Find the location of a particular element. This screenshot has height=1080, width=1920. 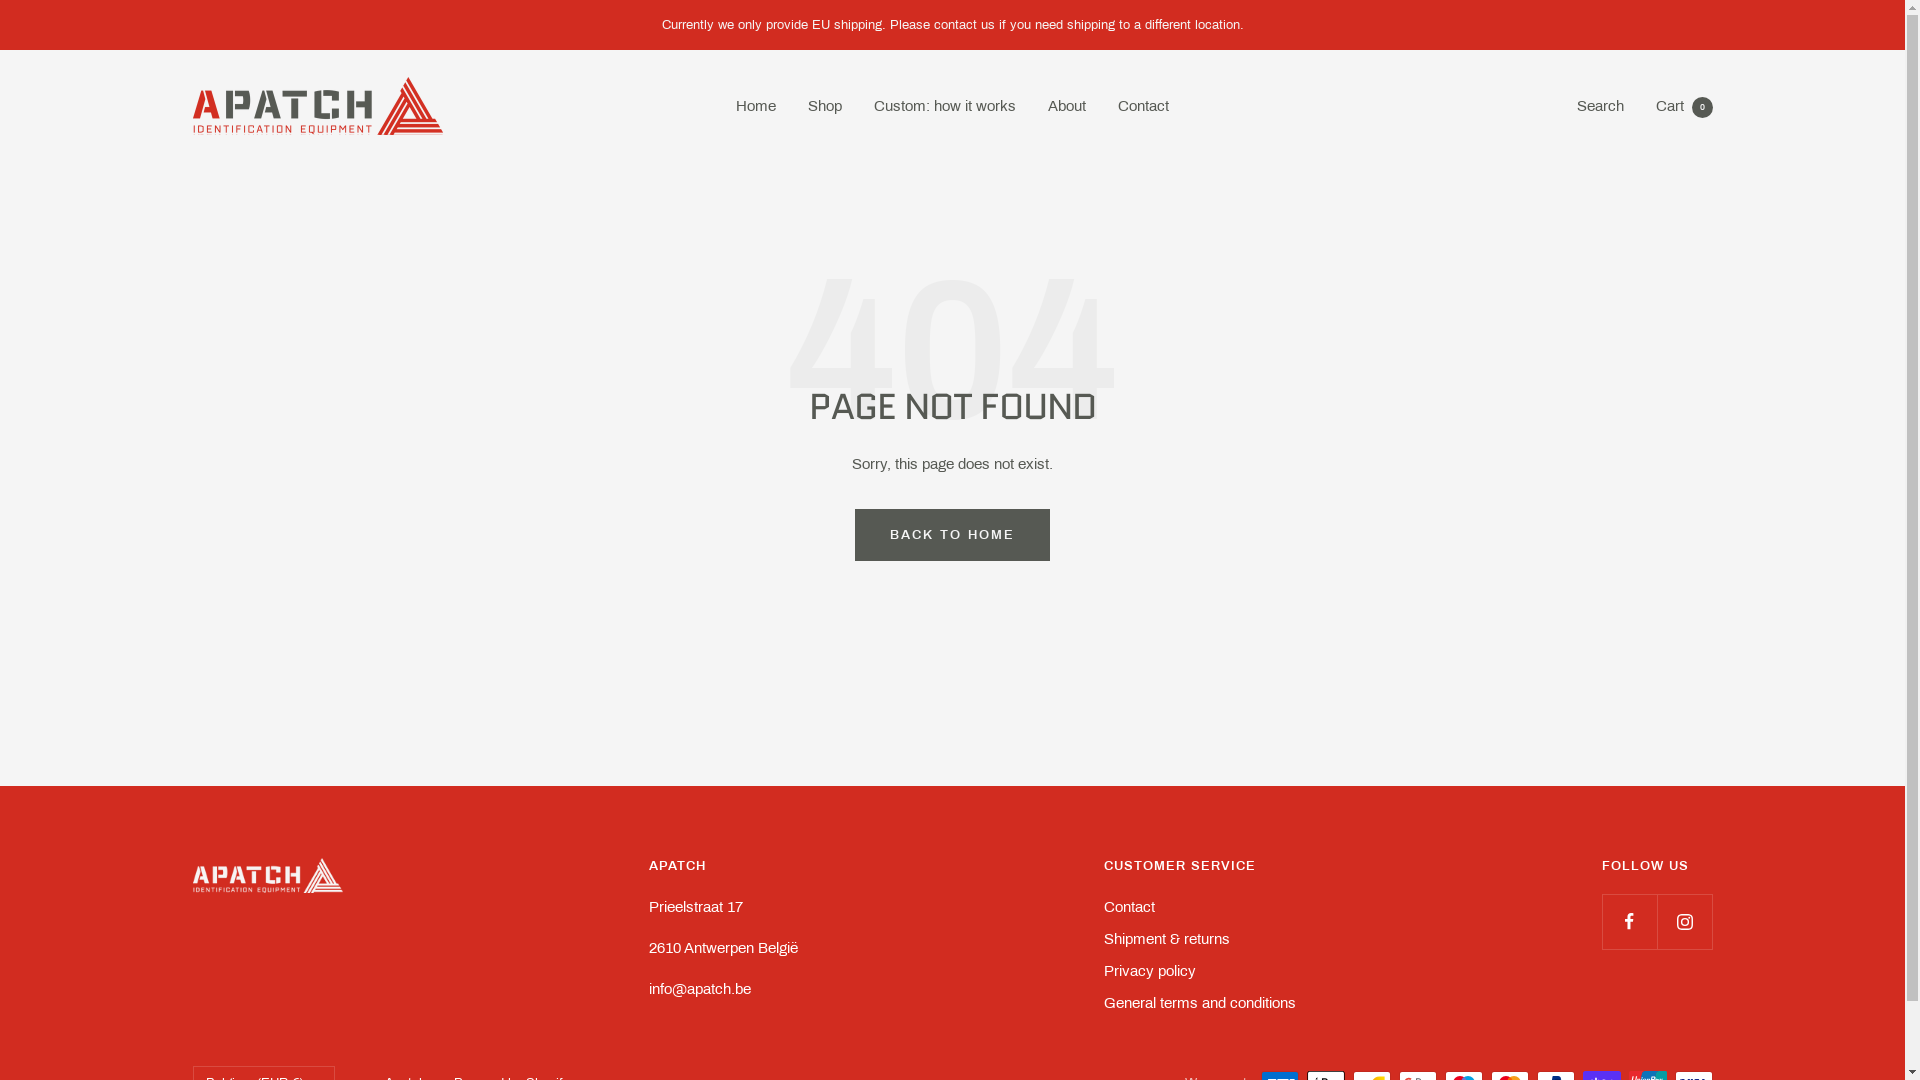

AU is located at coordinates (360, 970).